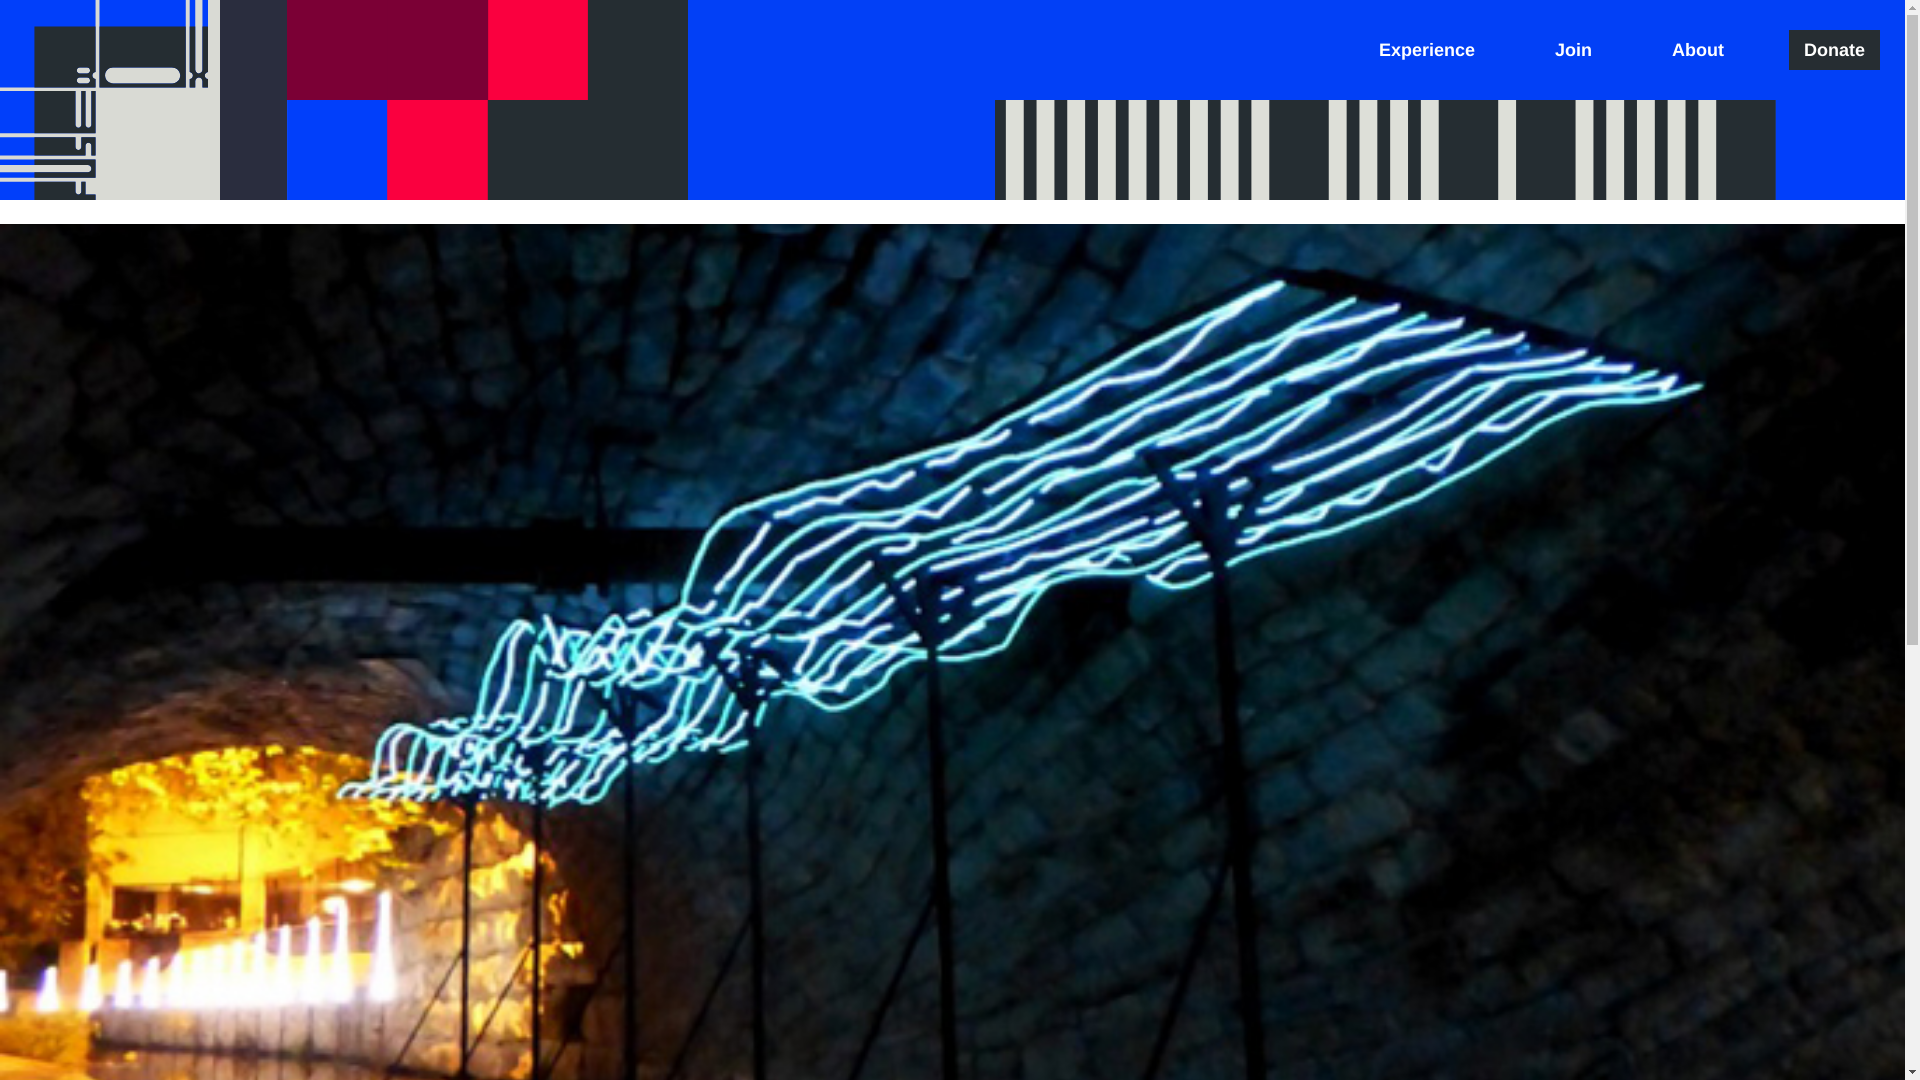 The width and height of the screenshot is (1920, 1080). Describe the element at coordinates (110, 100) in the screenshot. I see `Fusebox` at that location.